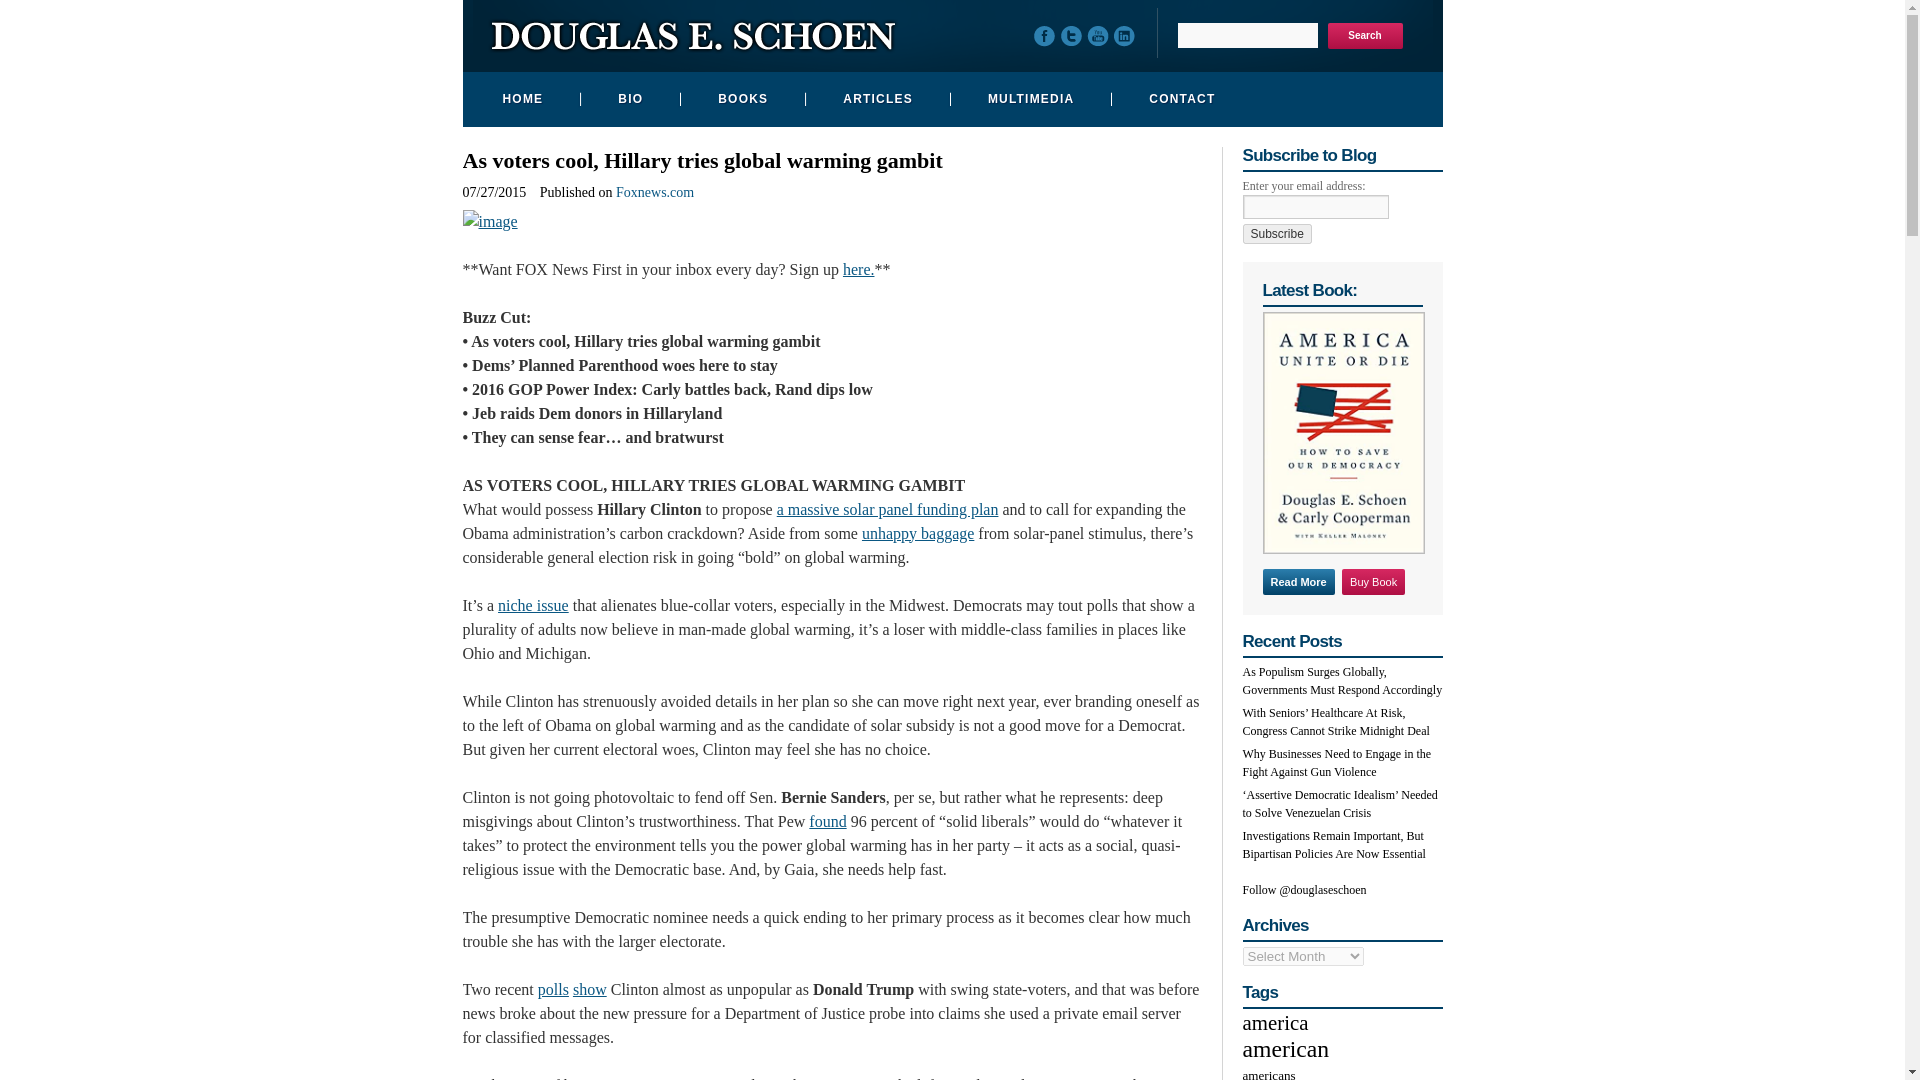  I want to click on Subscribe, so click(1276, 234).